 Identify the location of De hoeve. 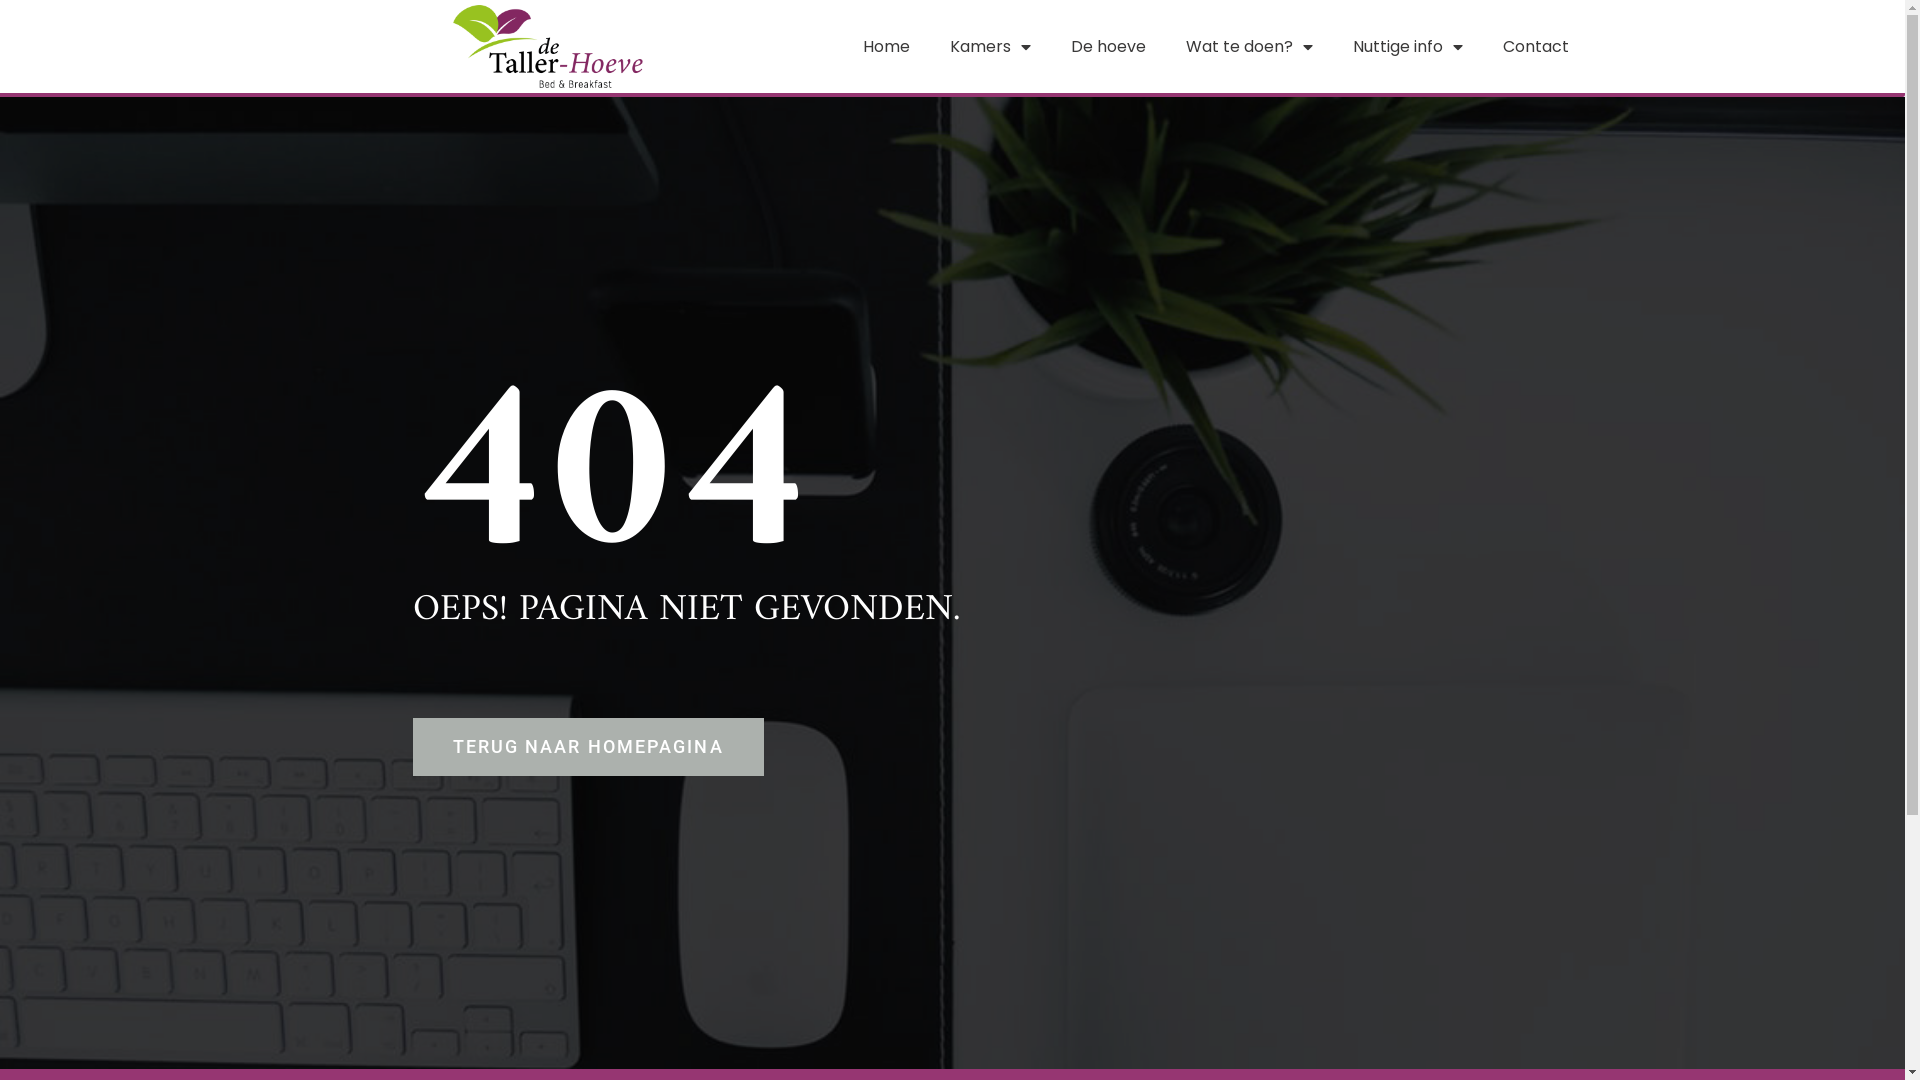
(1108, 47).